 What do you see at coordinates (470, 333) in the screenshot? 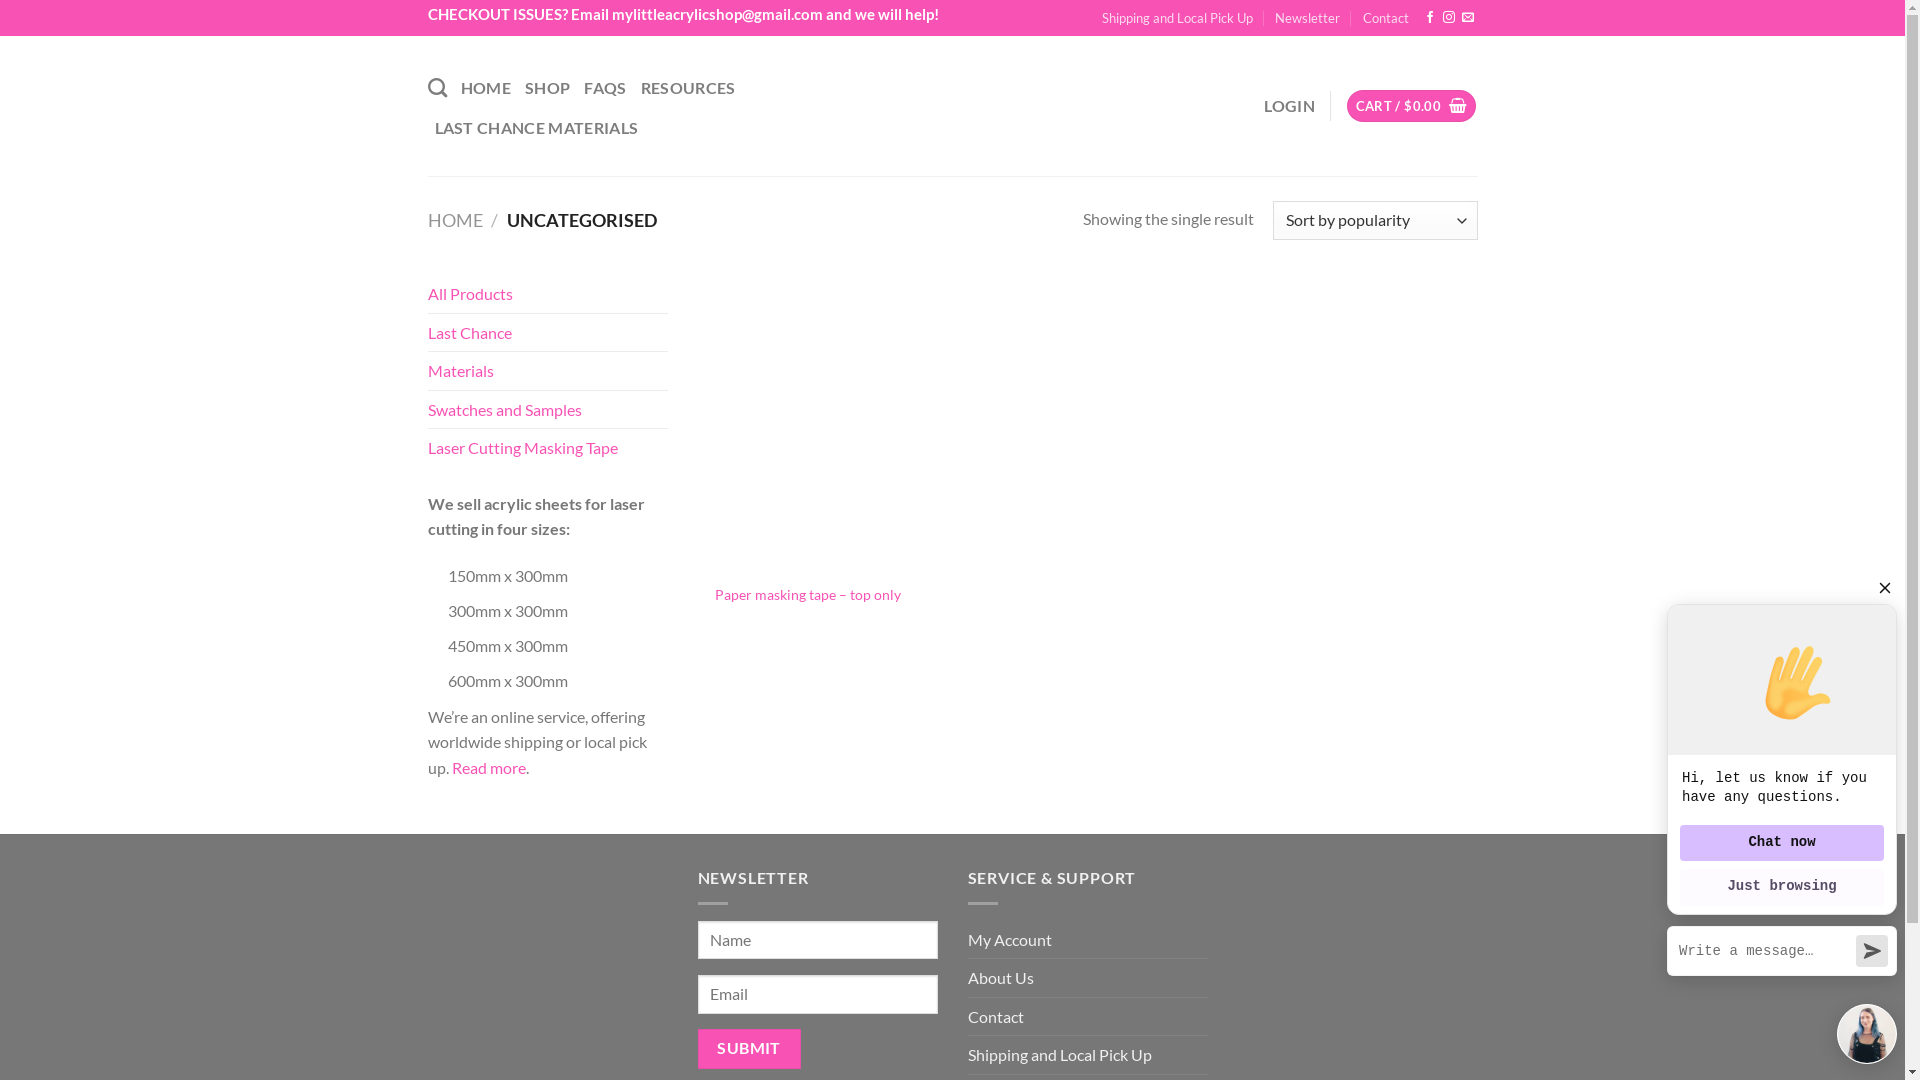
I see `Last Chance` at bounding box center [470, 333].